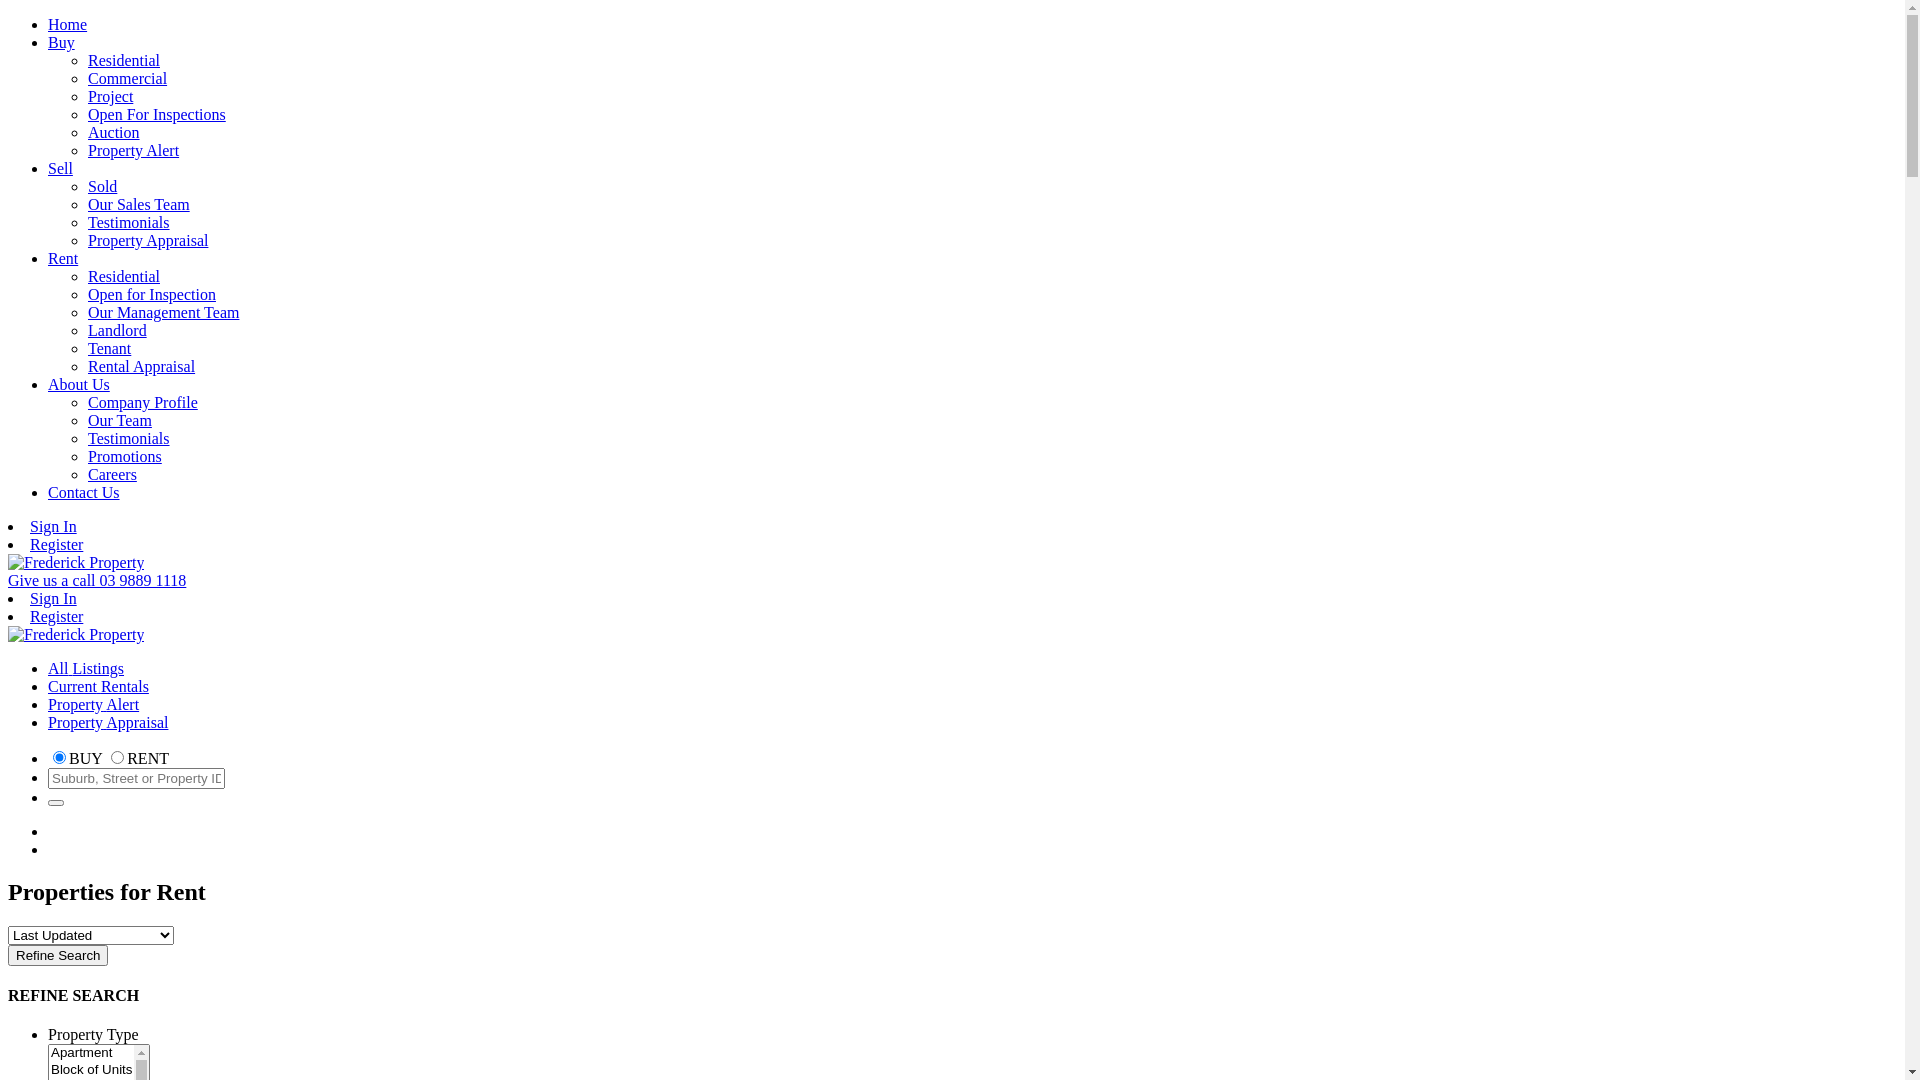 Image resolution: width=1920 pixels, height=1080 pixels. Describe the element at coordinates (120, 420) in the screenshot. I see `Our Team` at that location.